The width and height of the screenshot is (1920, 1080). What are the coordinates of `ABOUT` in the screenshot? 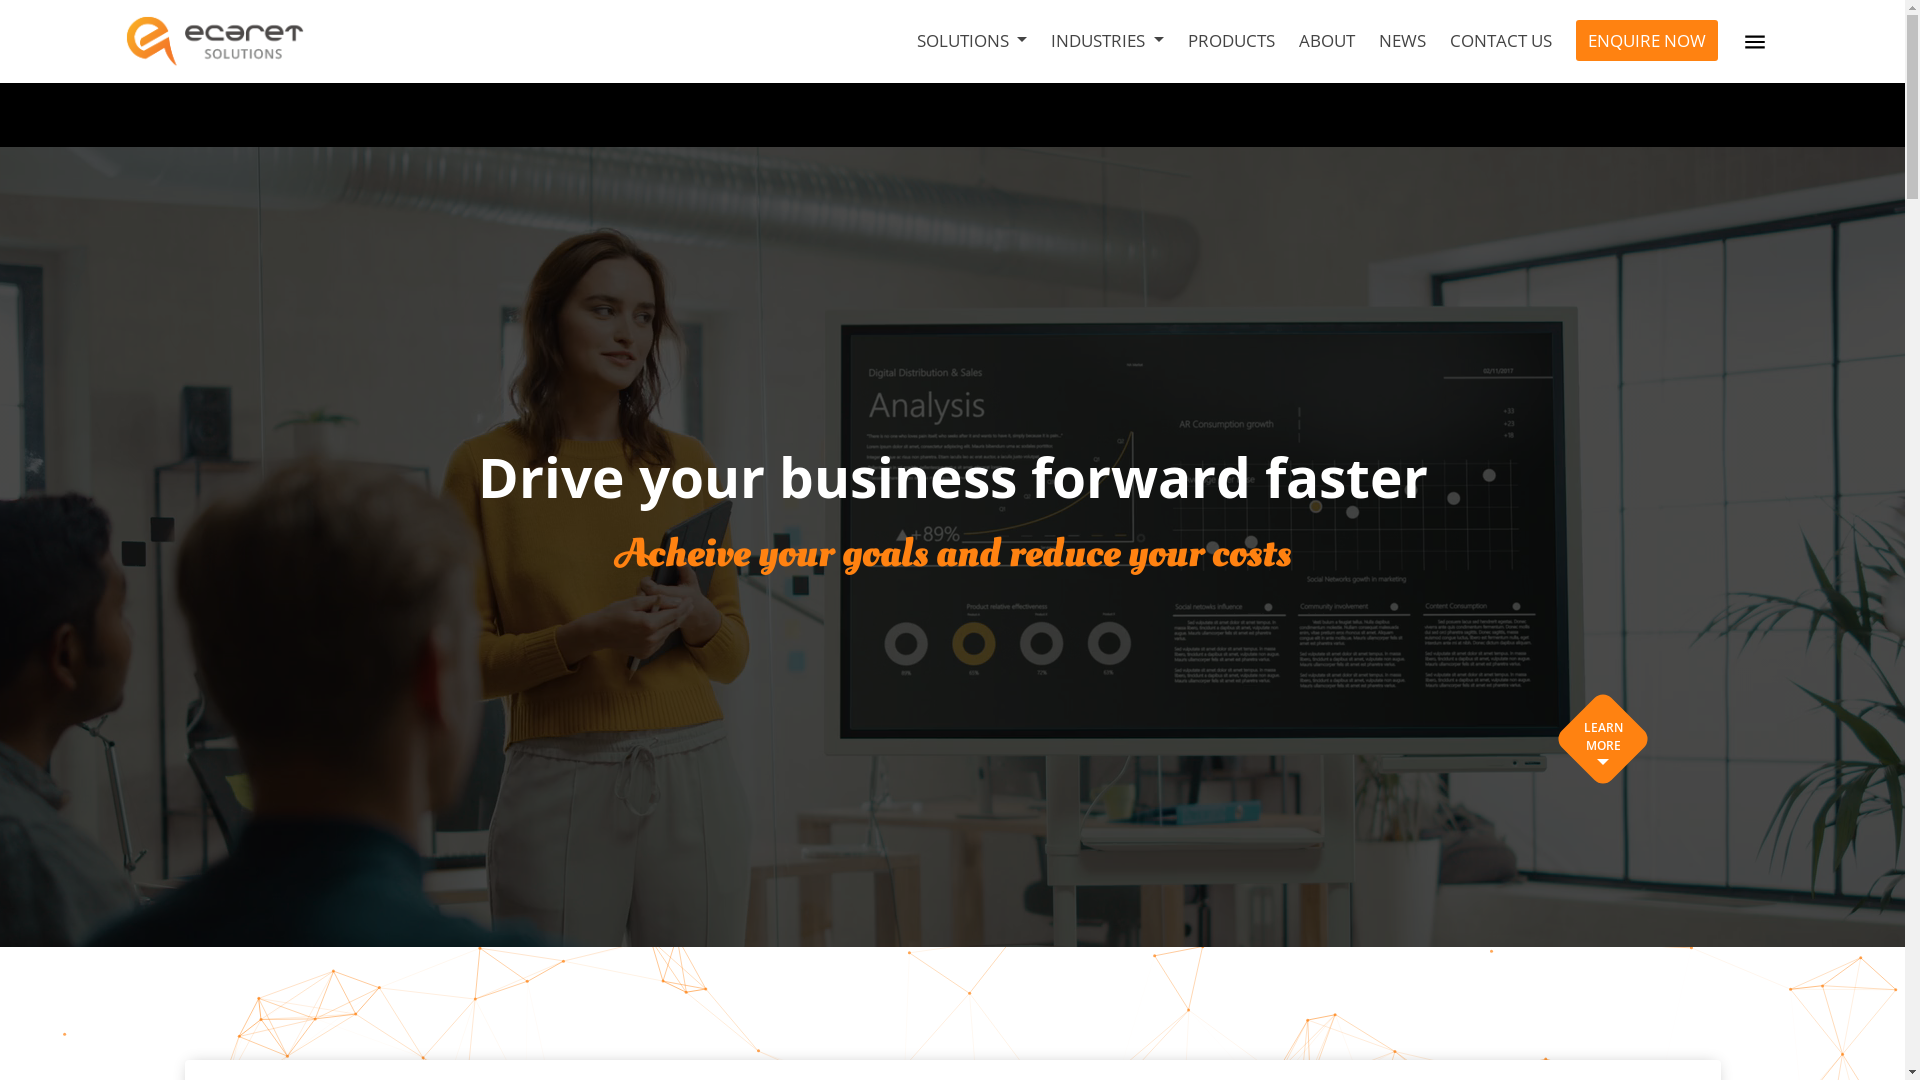 It's located at (1327, 41).